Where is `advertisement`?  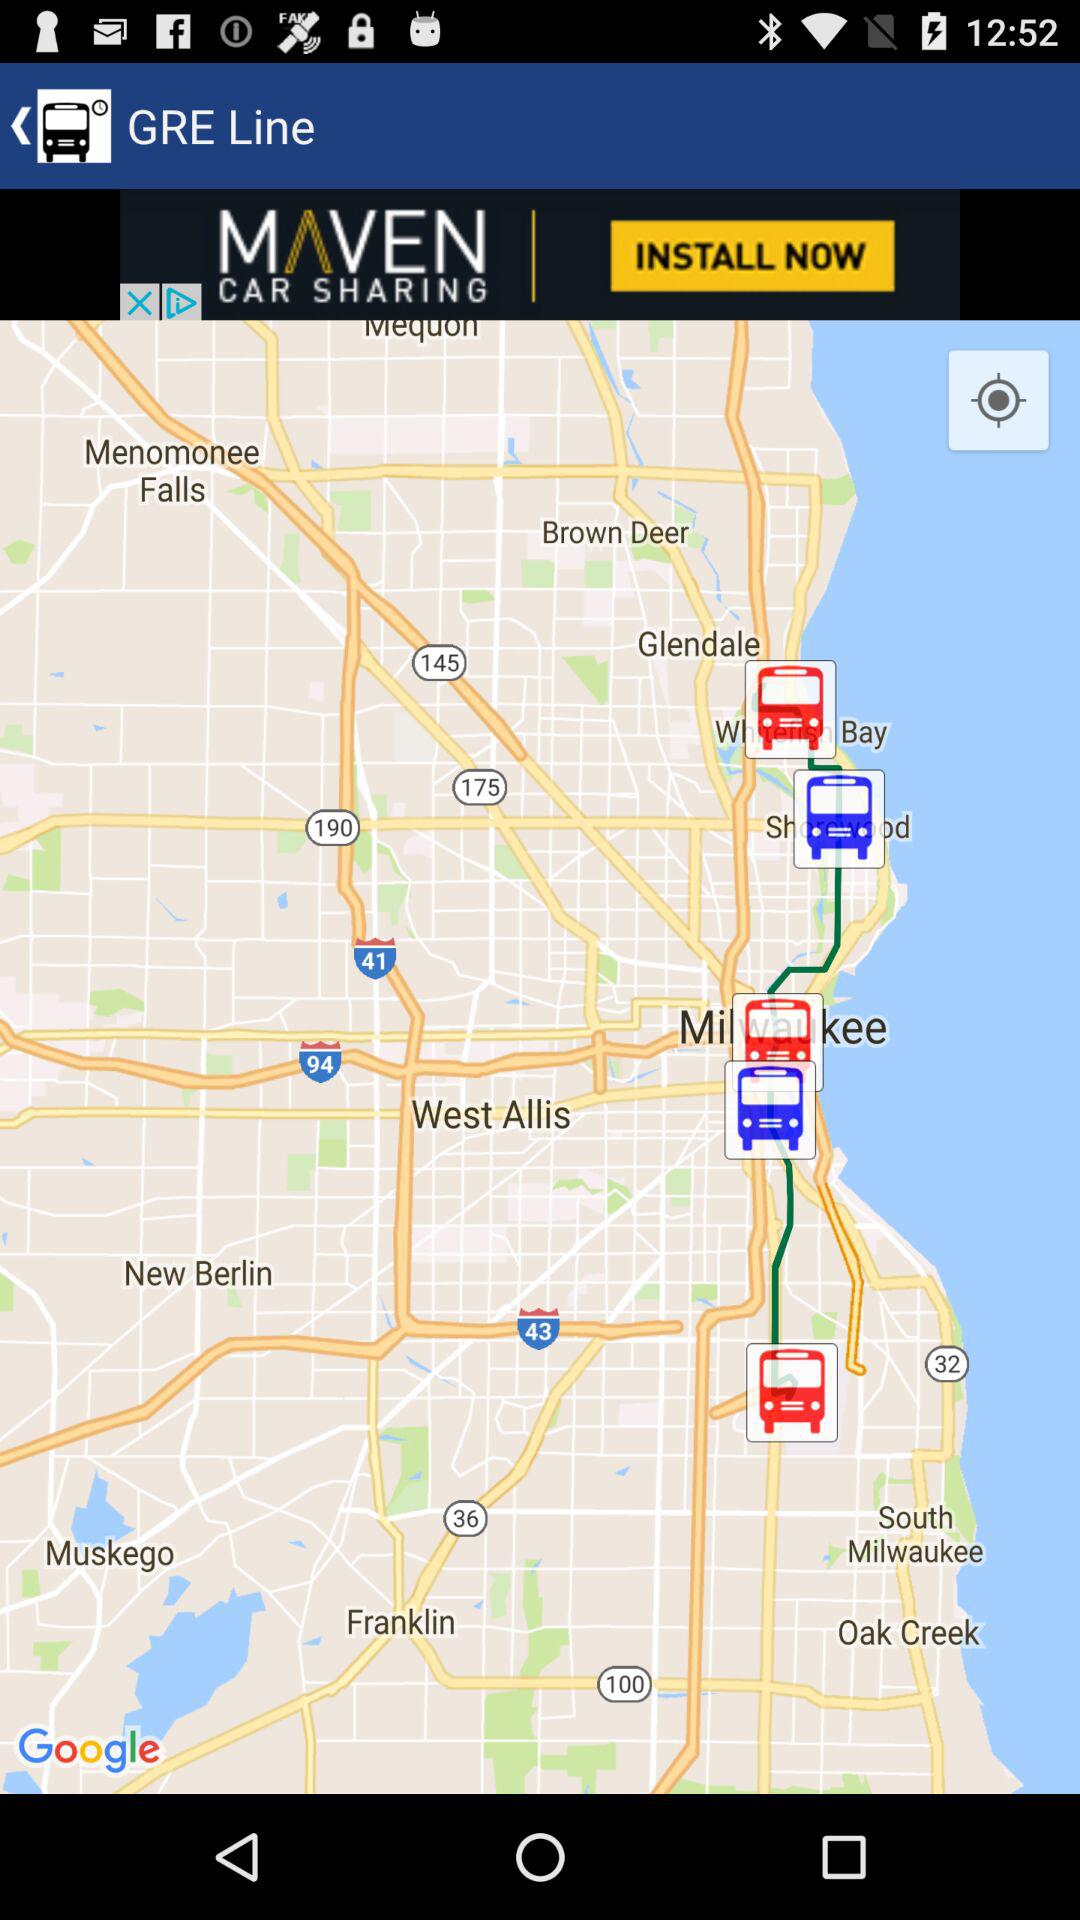 advertisement is located at coordinates (540, 254).